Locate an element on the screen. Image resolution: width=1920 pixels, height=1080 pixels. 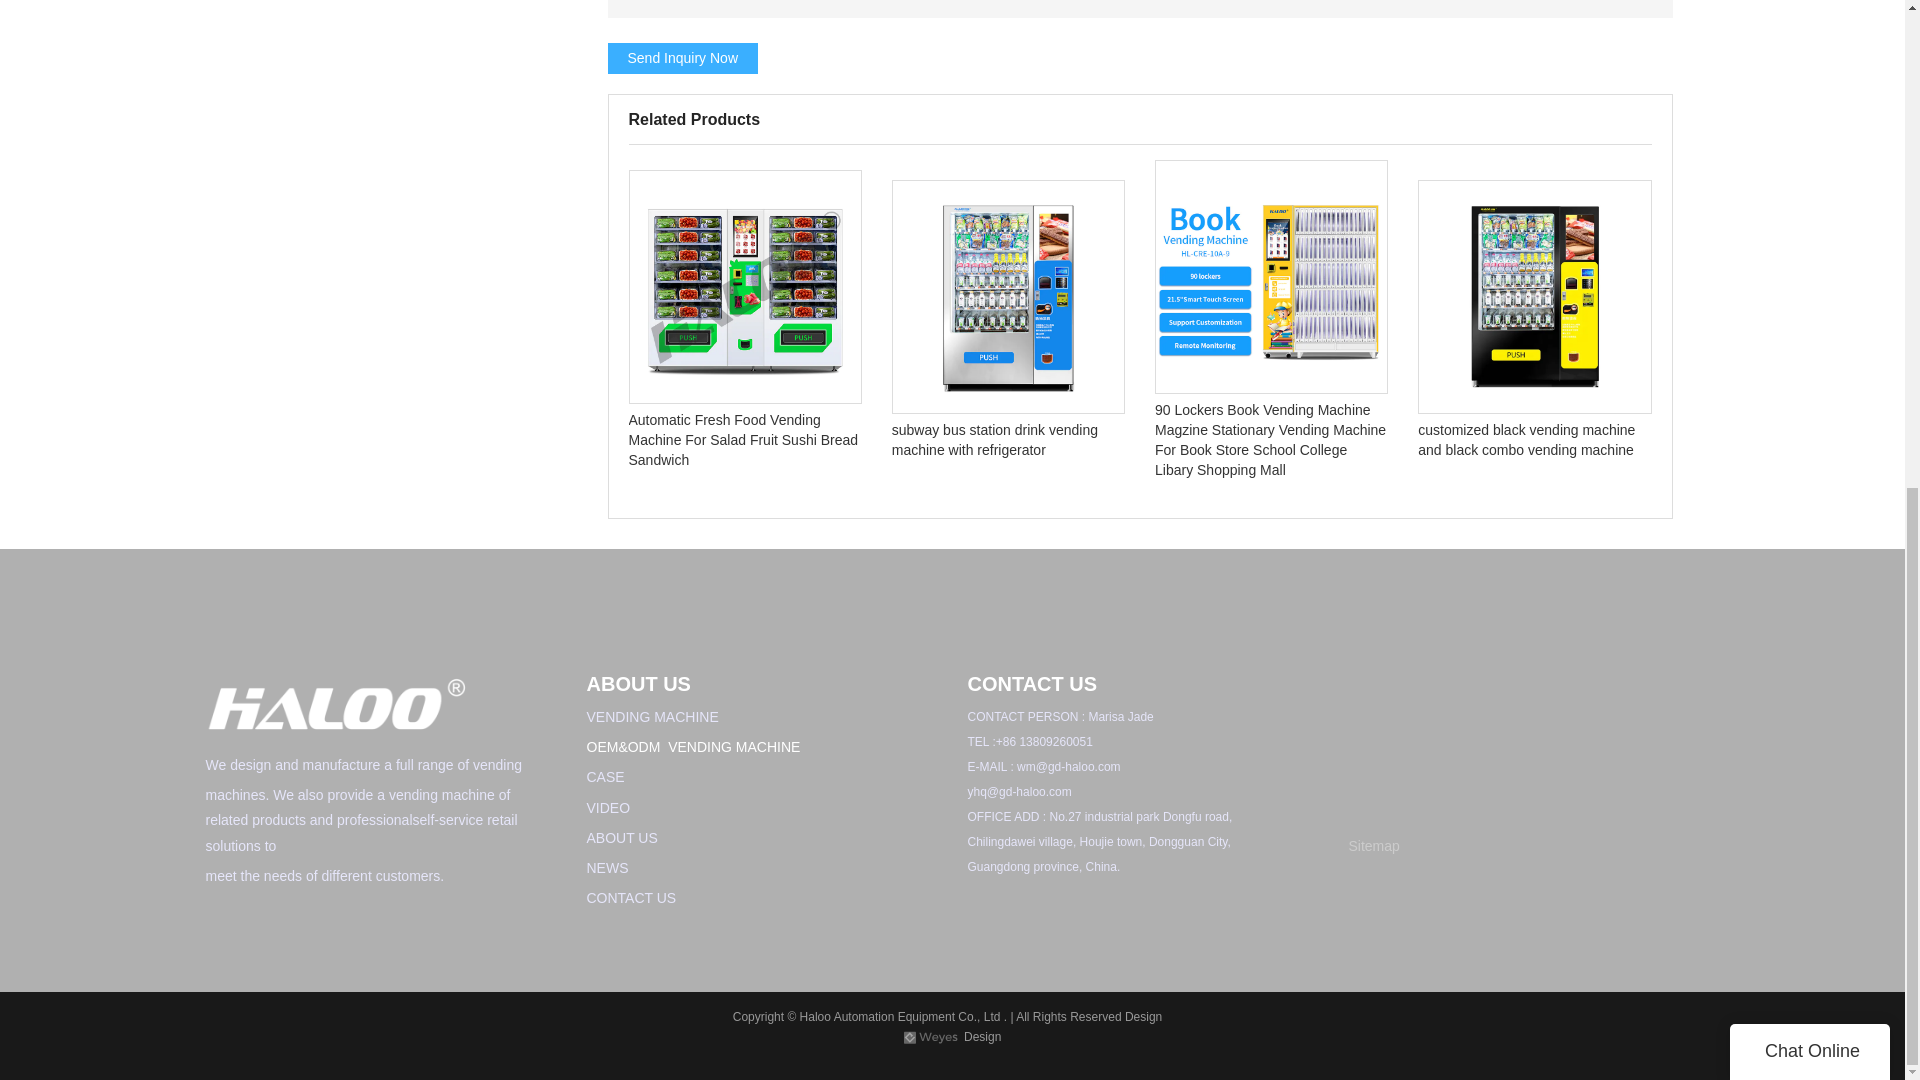
Send Inquiry Now is located at coordinates (683, 58).